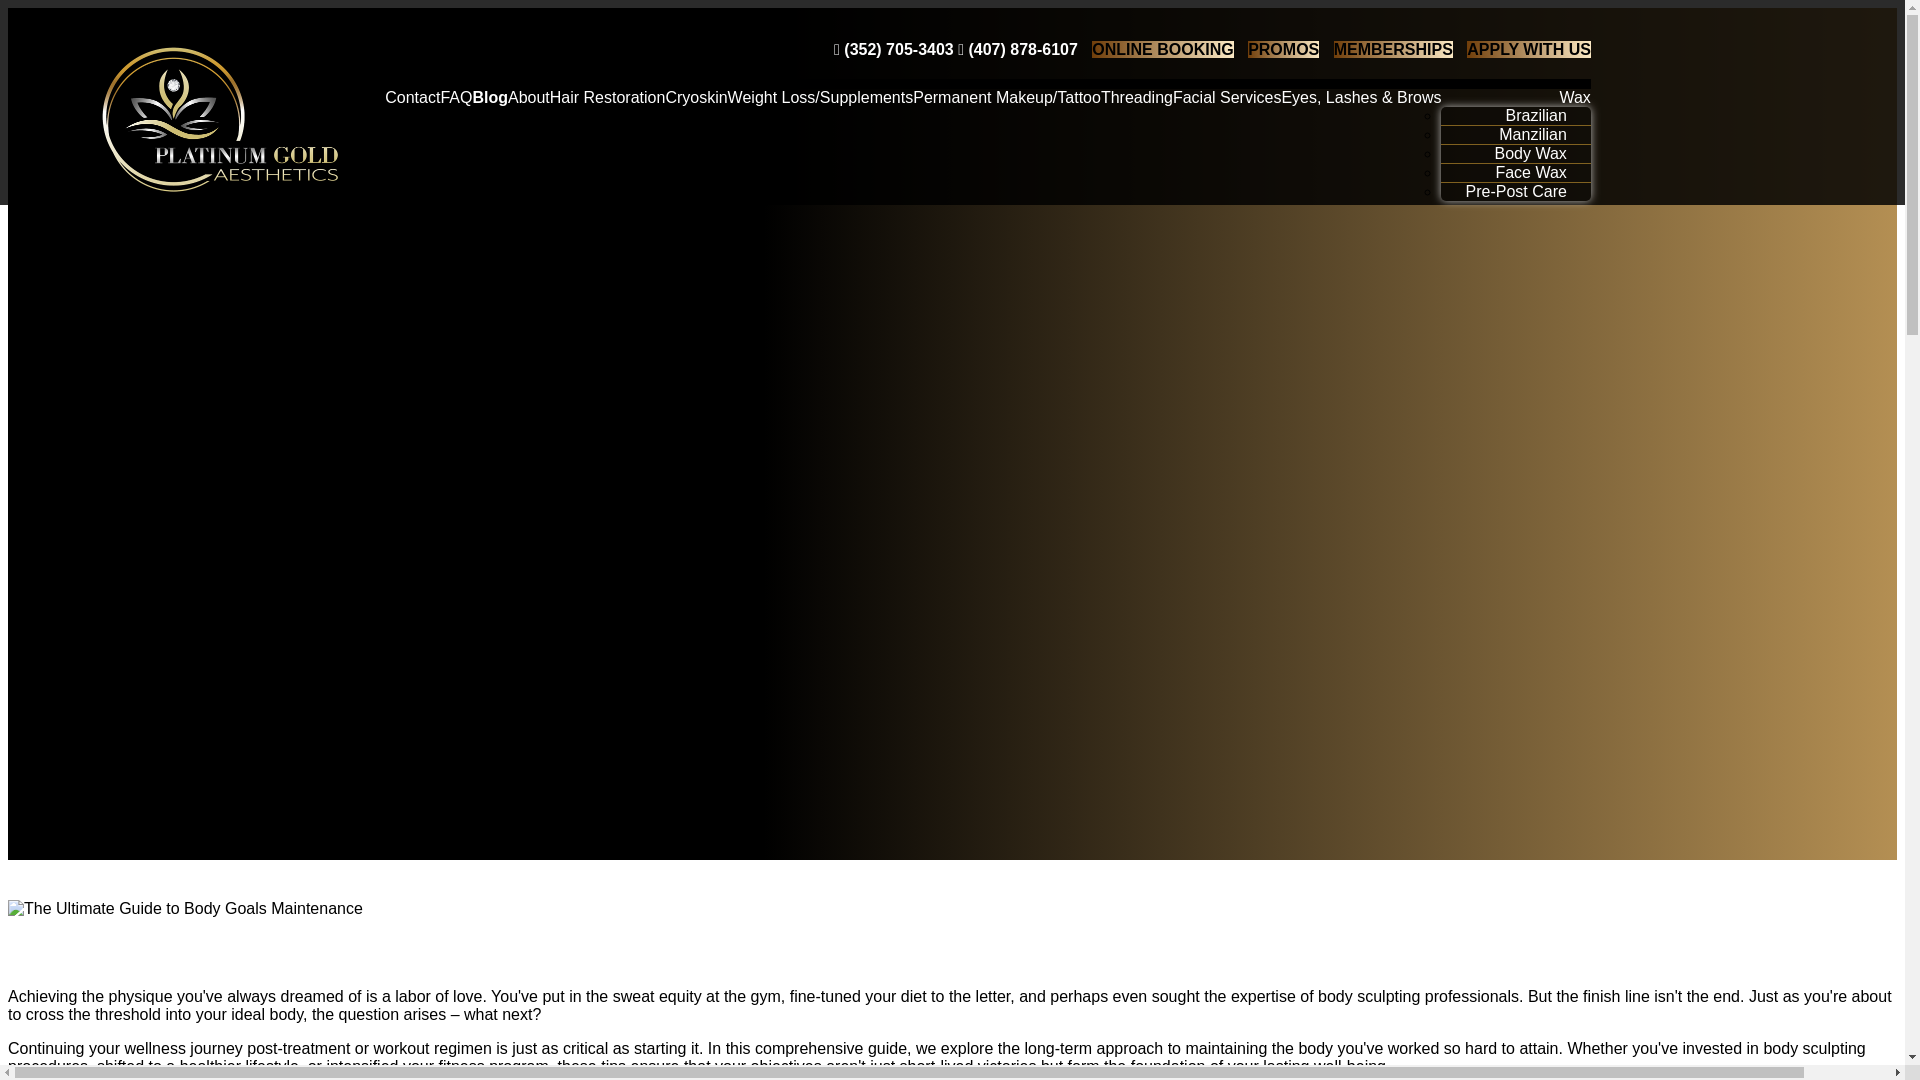 This screenshot has width=1920, height=1080. Describe the element at coordinates (608, 96) in the screenshot. I see `Hair Restoration` at that location.